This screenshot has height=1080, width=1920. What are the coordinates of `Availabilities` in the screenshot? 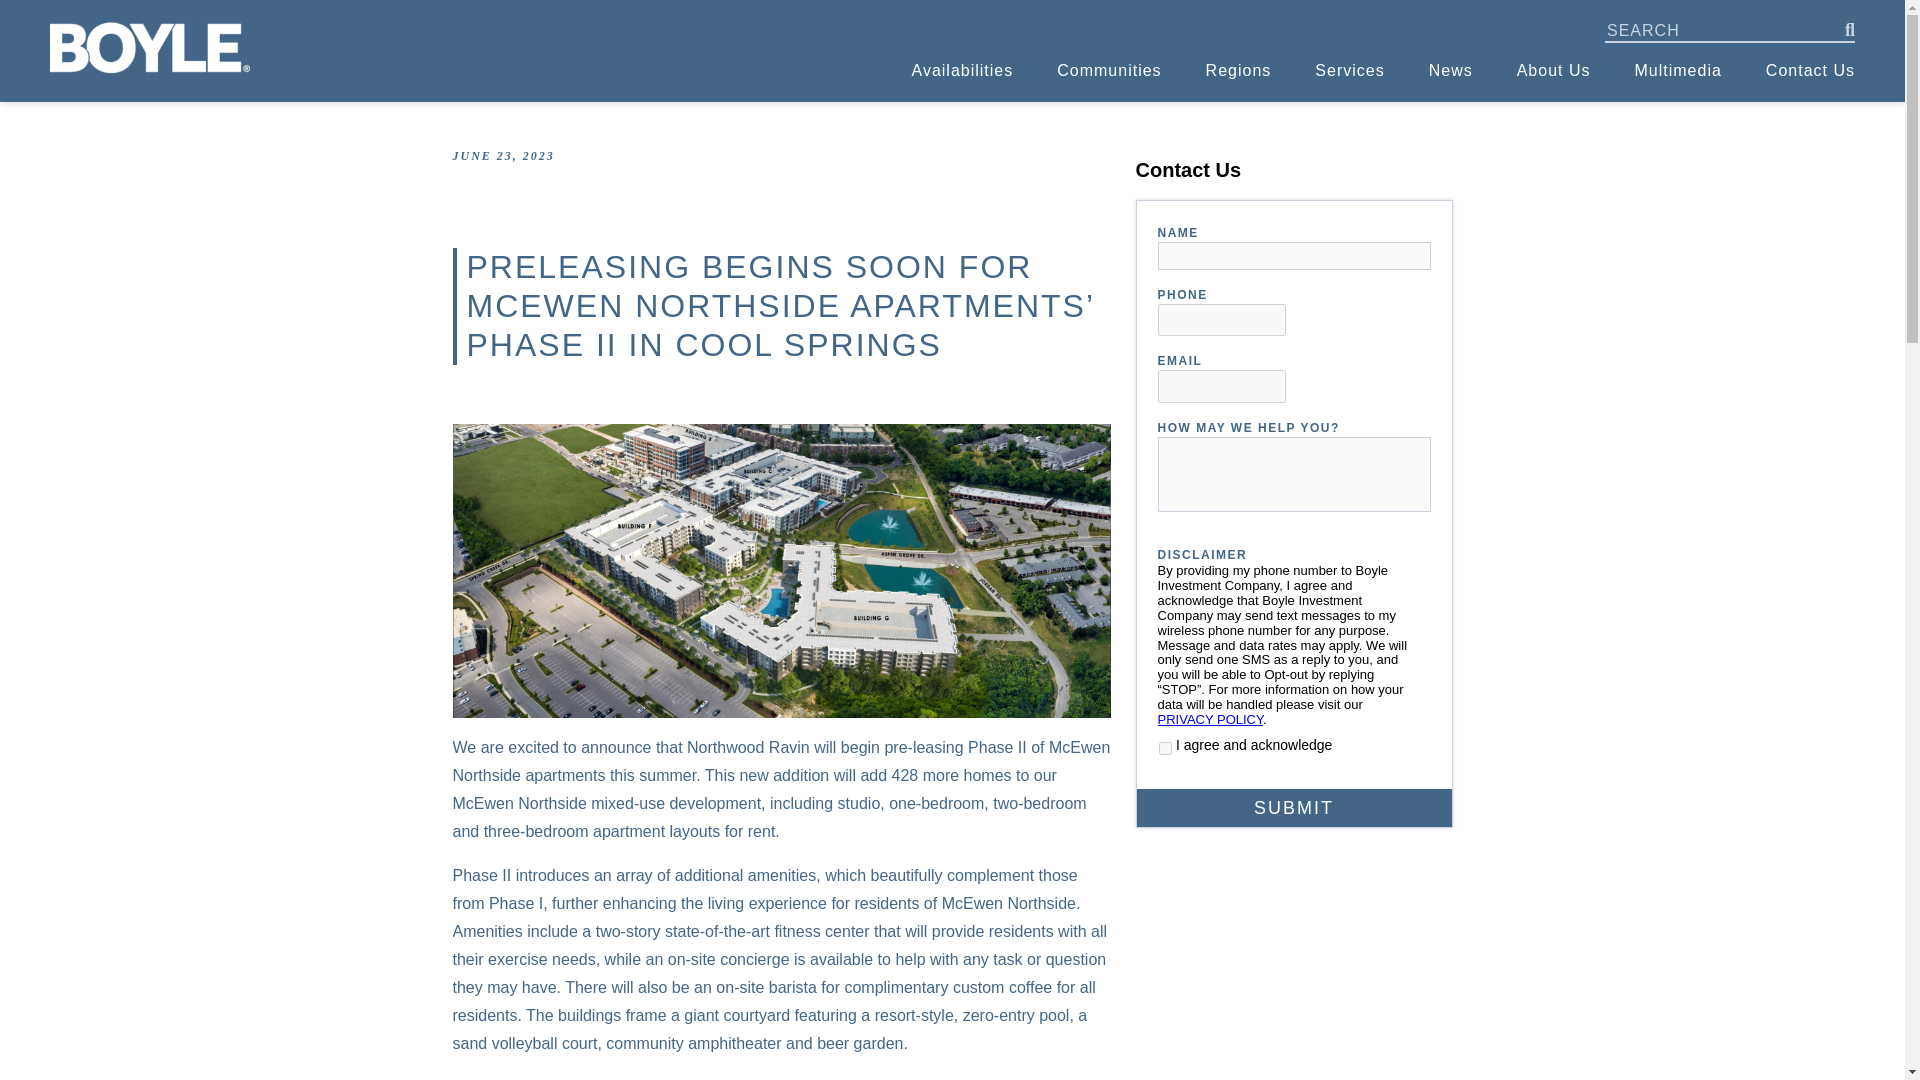 It's located at (962, 70).